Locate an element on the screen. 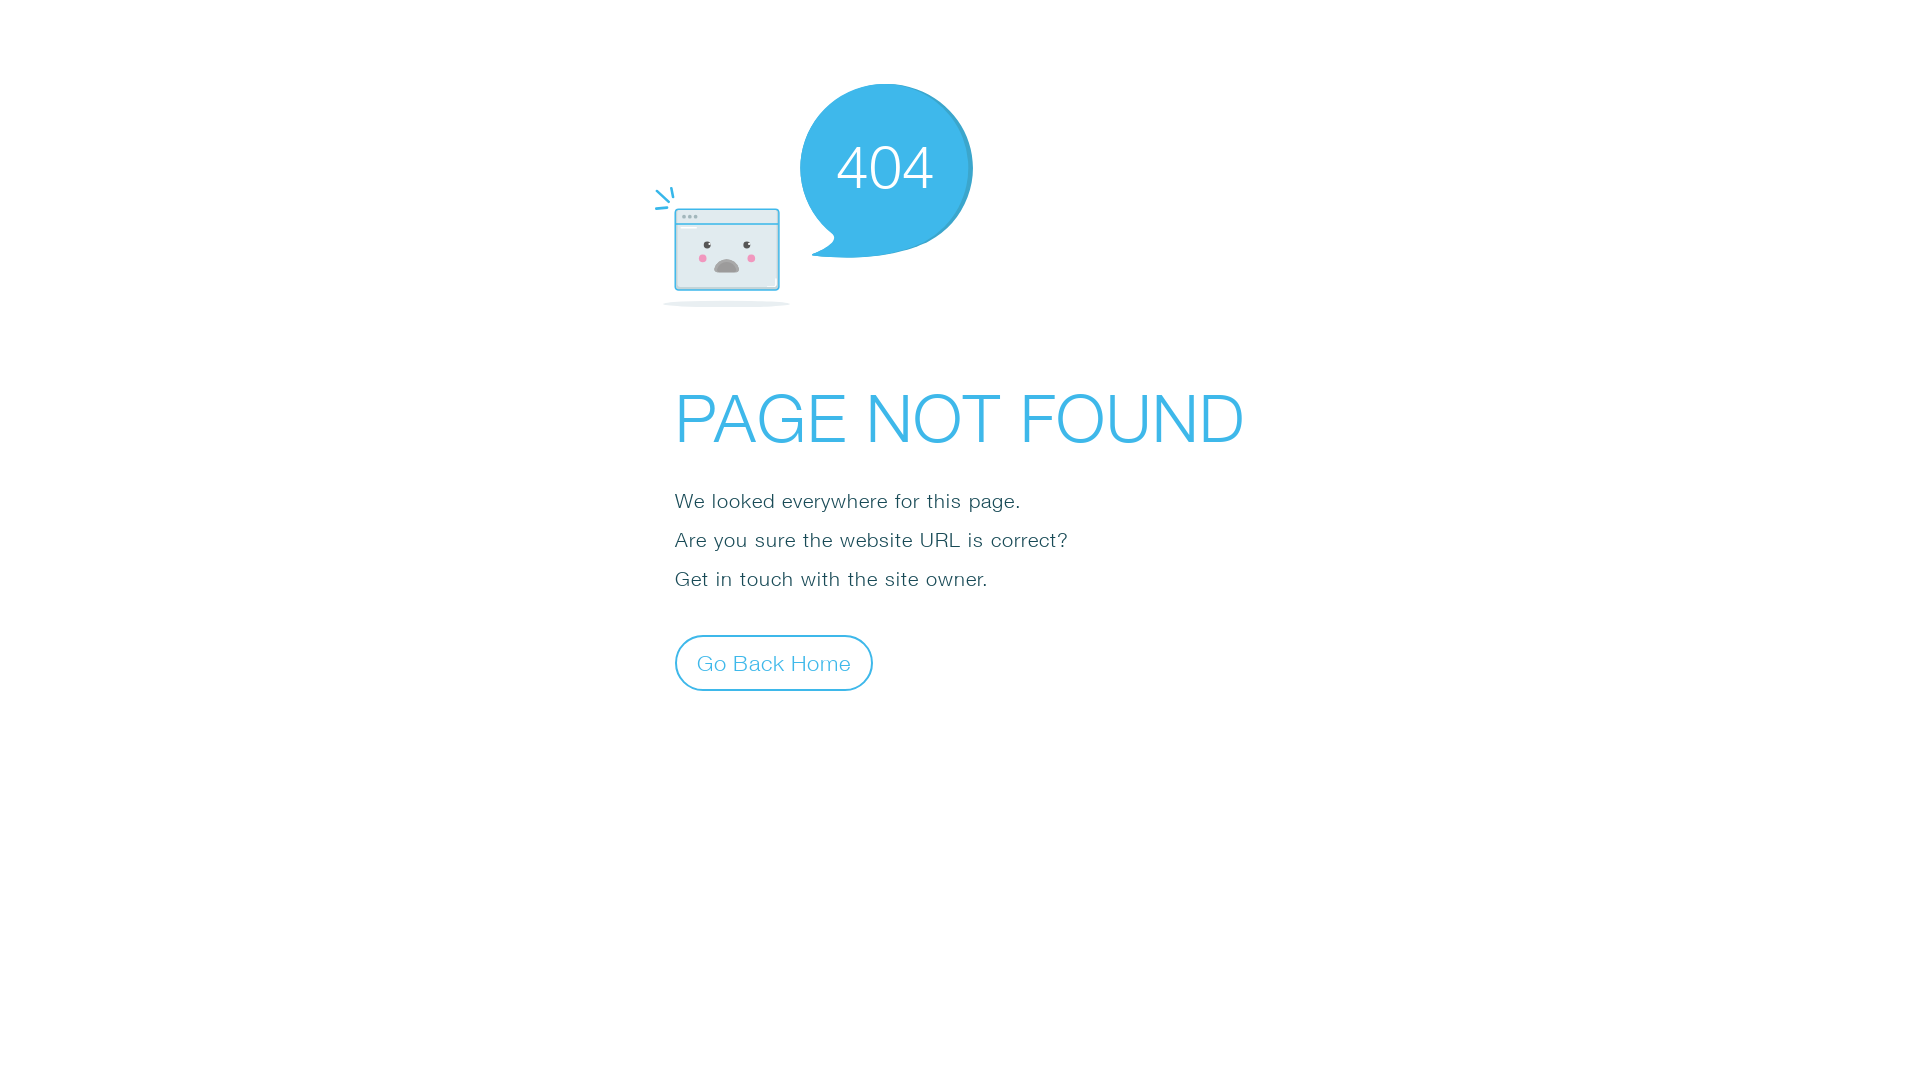 Image resolution: width=1920 pixels, height=1080 pixels. Go Back Home is located at coordinates (774, 662).